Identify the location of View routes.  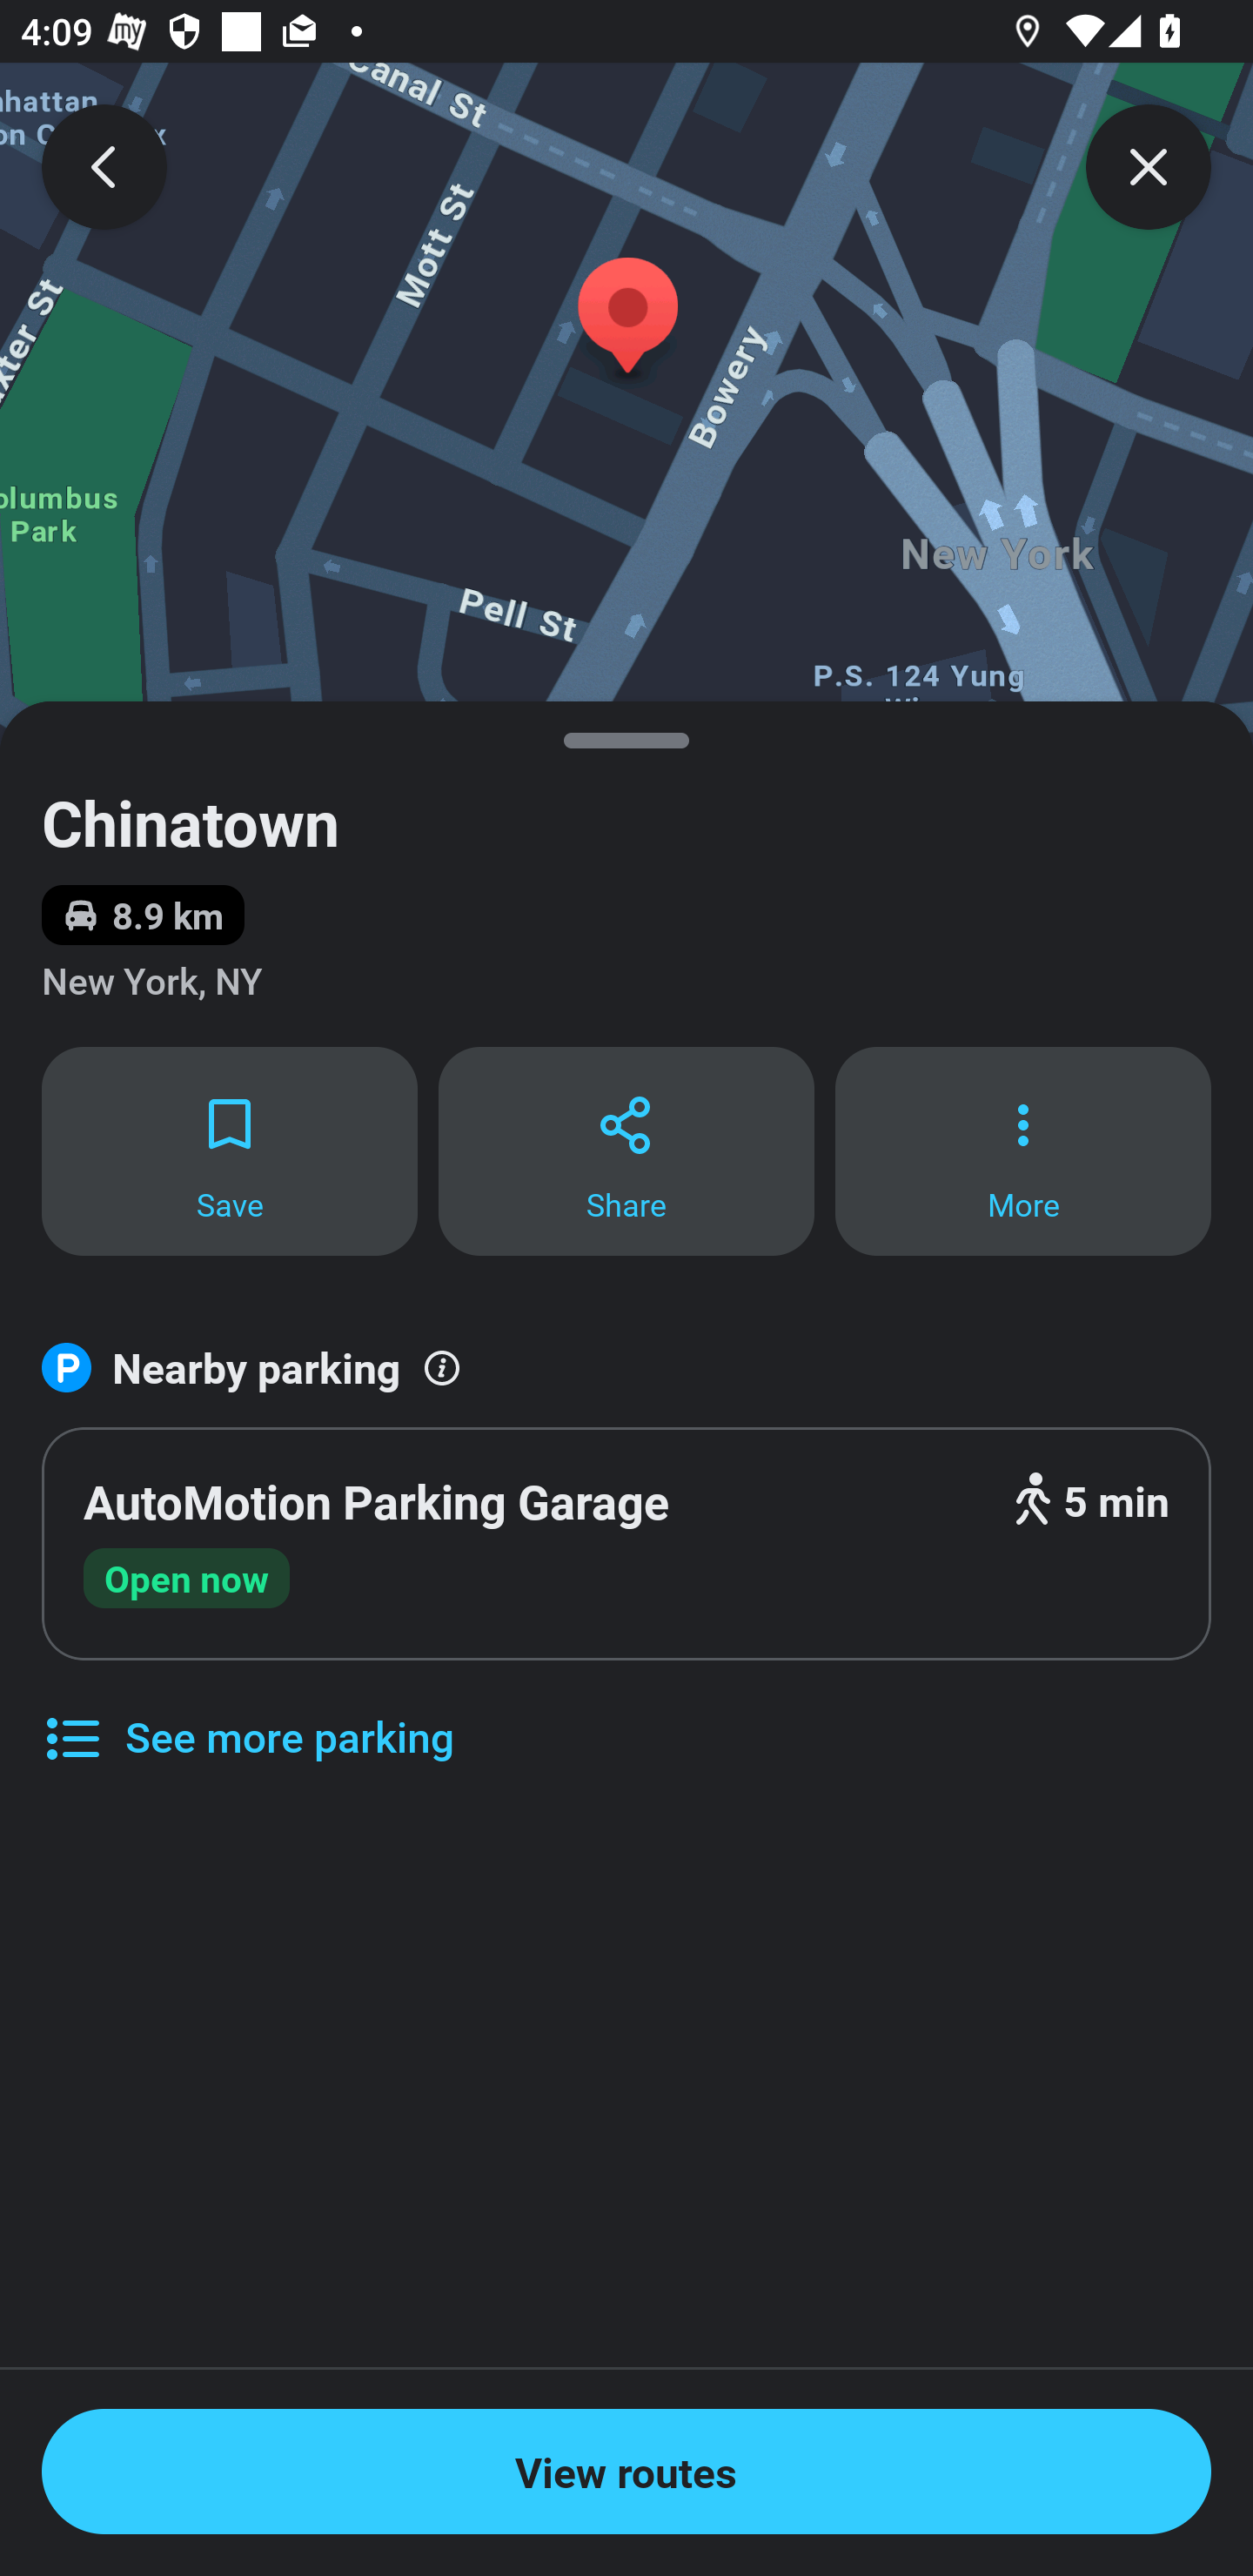
(626, 2472).